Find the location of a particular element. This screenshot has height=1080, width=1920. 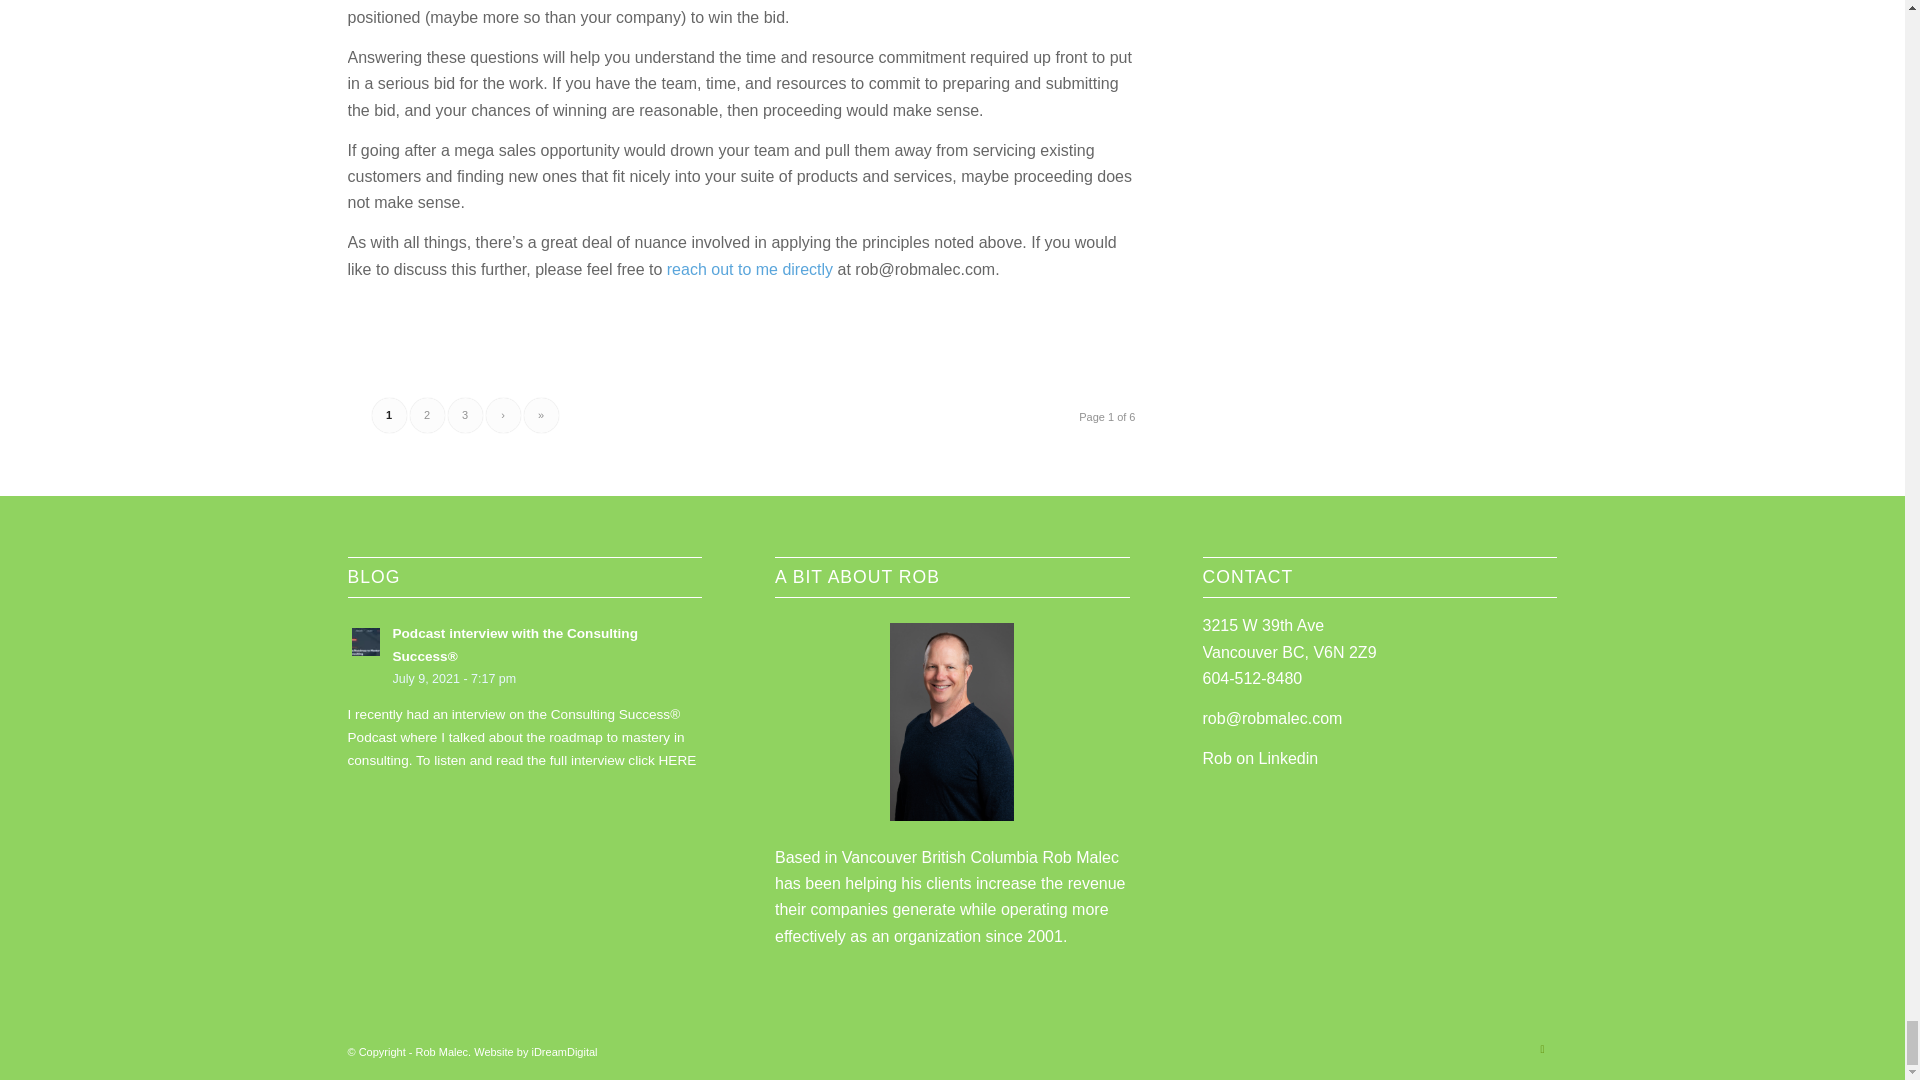

LinkedIn is located at coordinates (1542, 1048).